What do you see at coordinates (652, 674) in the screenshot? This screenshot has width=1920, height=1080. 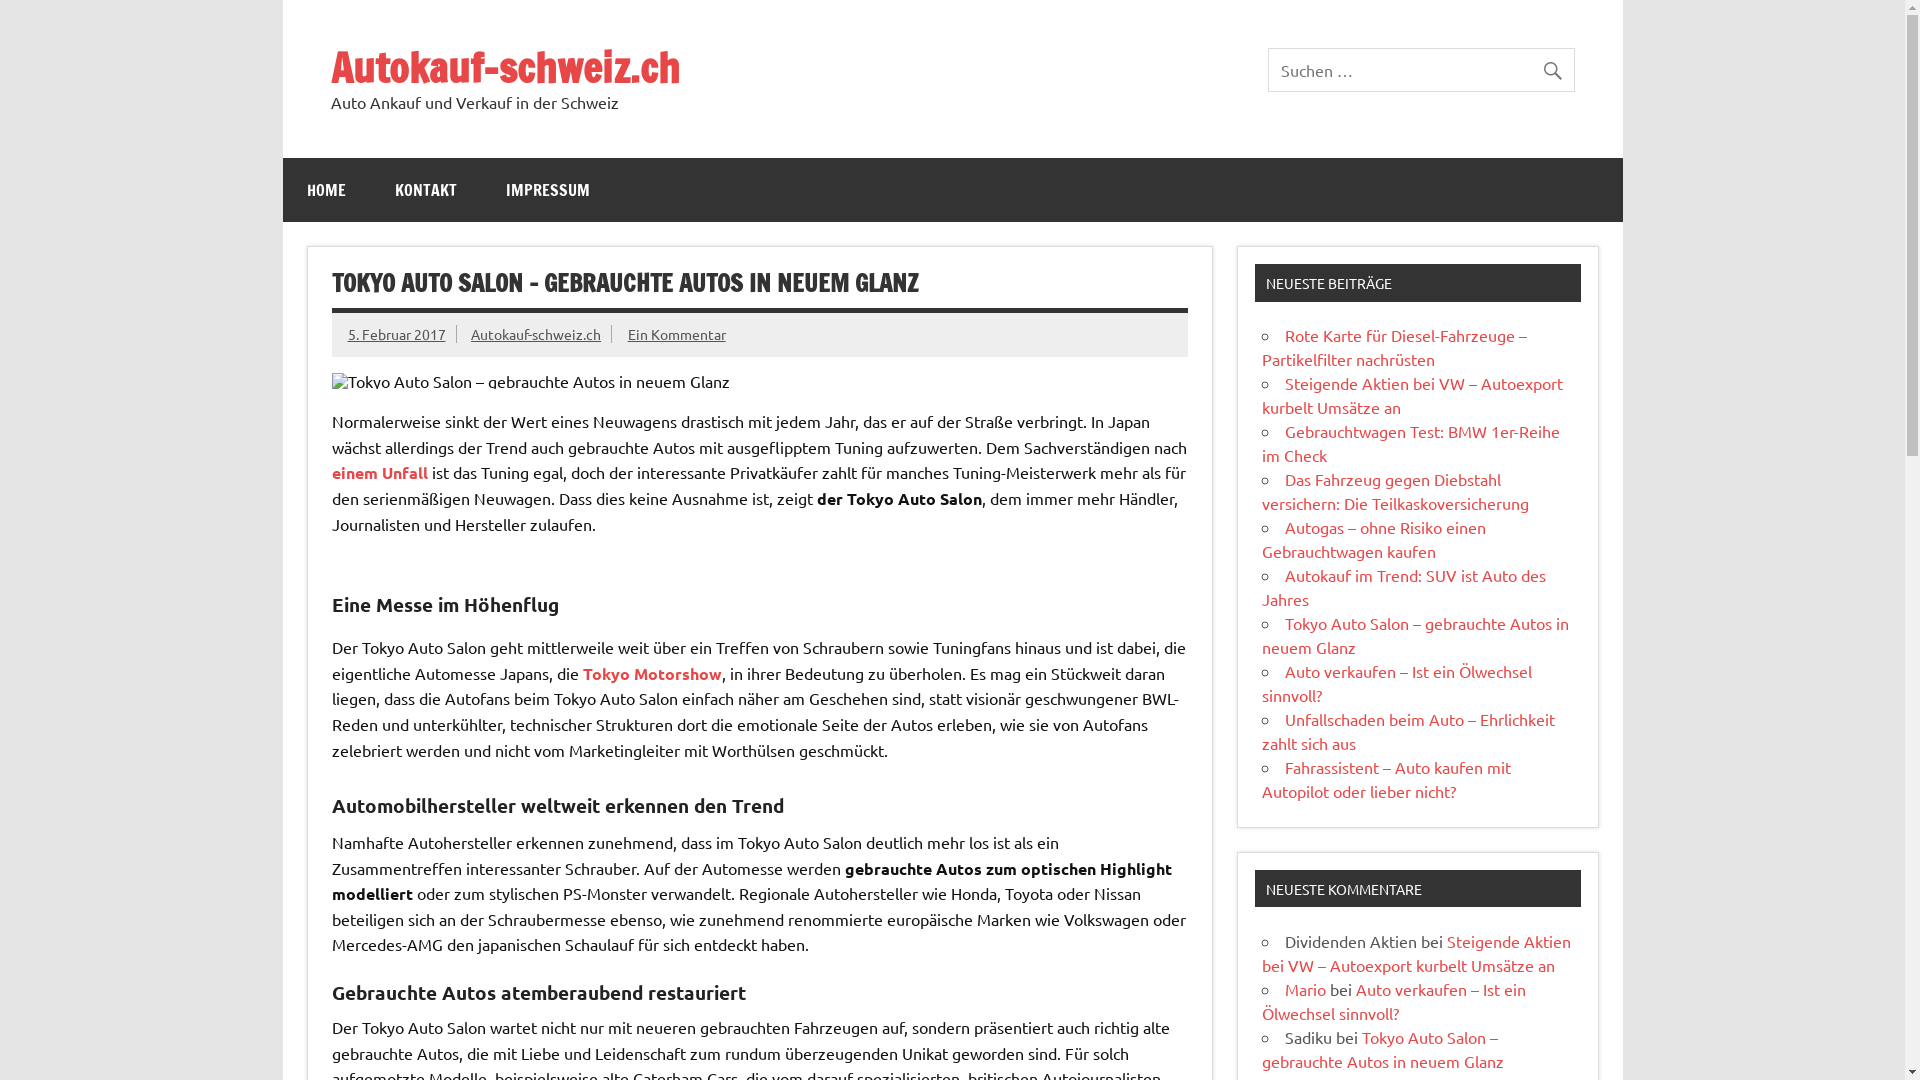 I see `Tokyo Motorshow` at bounding box center [652, 674].